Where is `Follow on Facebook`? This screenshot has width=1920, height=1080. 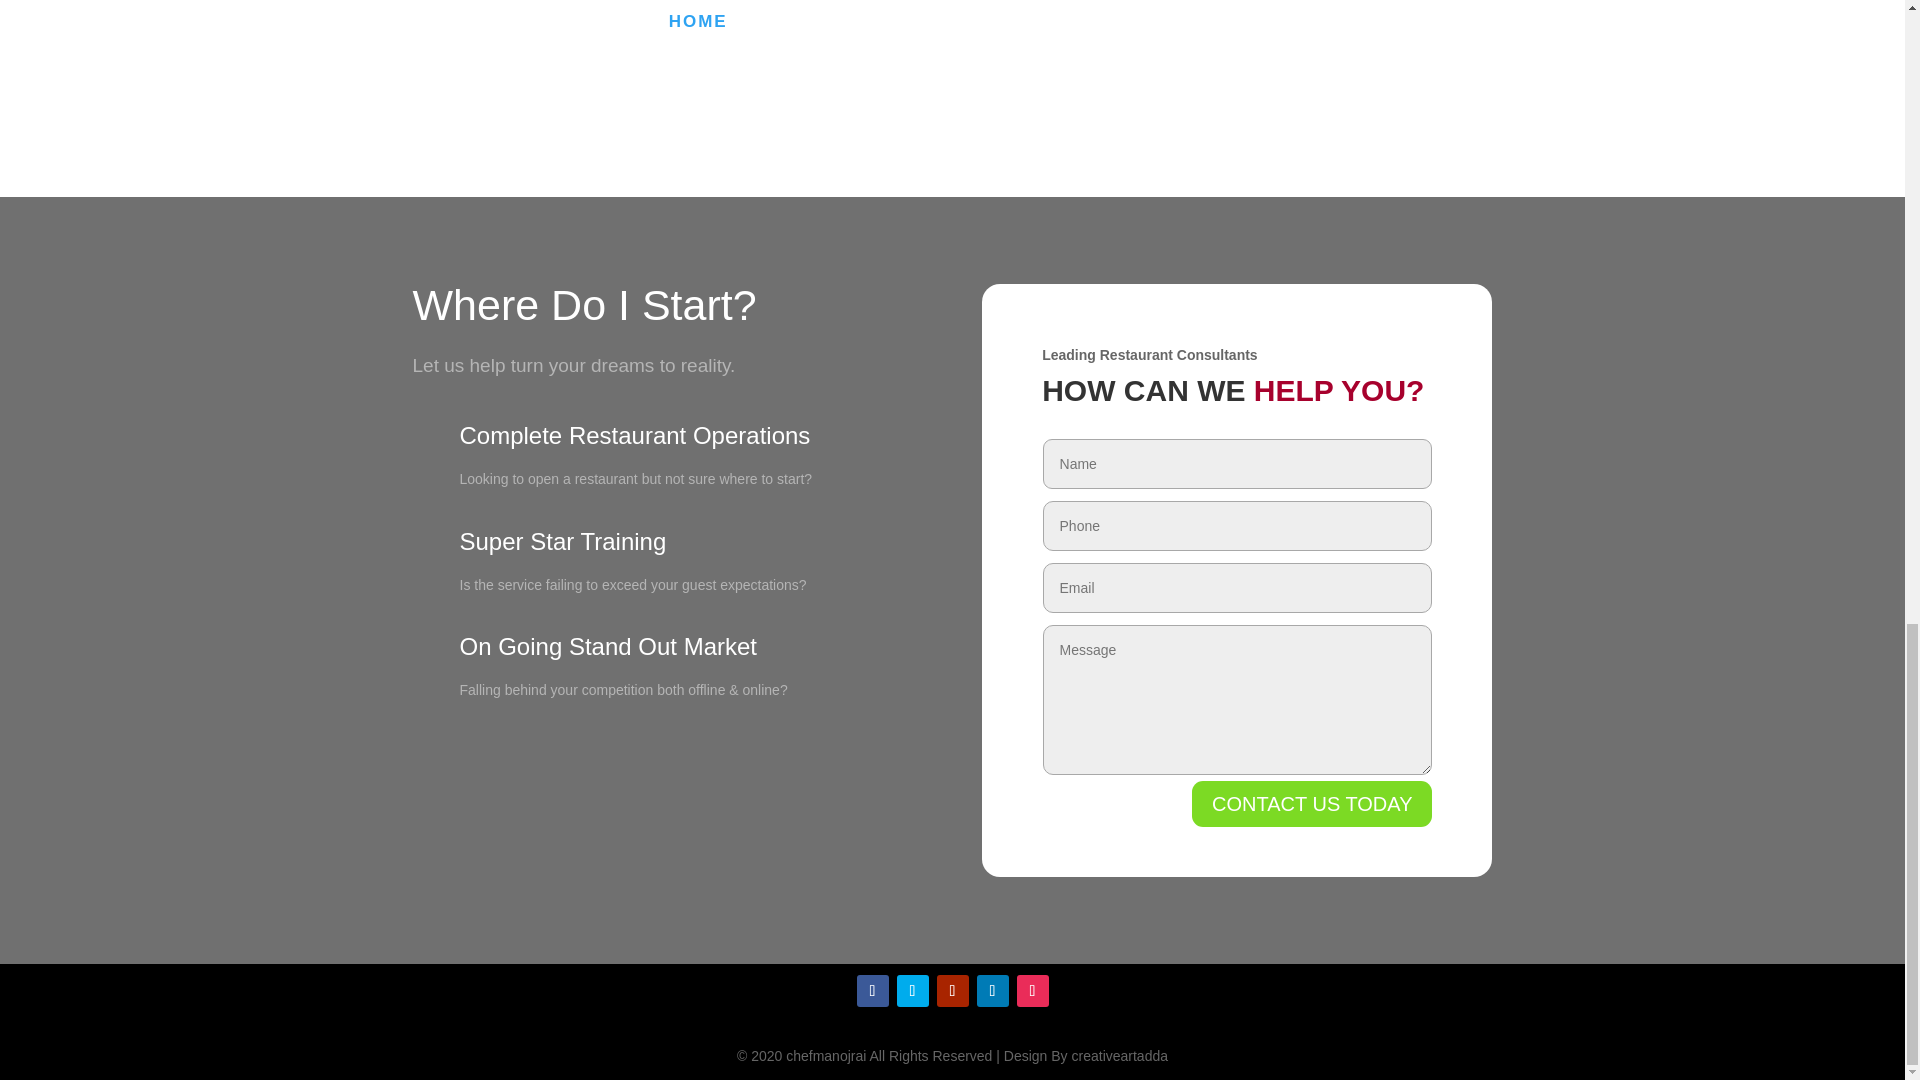 Follow on Facebook is located at coordinates (872, 990).